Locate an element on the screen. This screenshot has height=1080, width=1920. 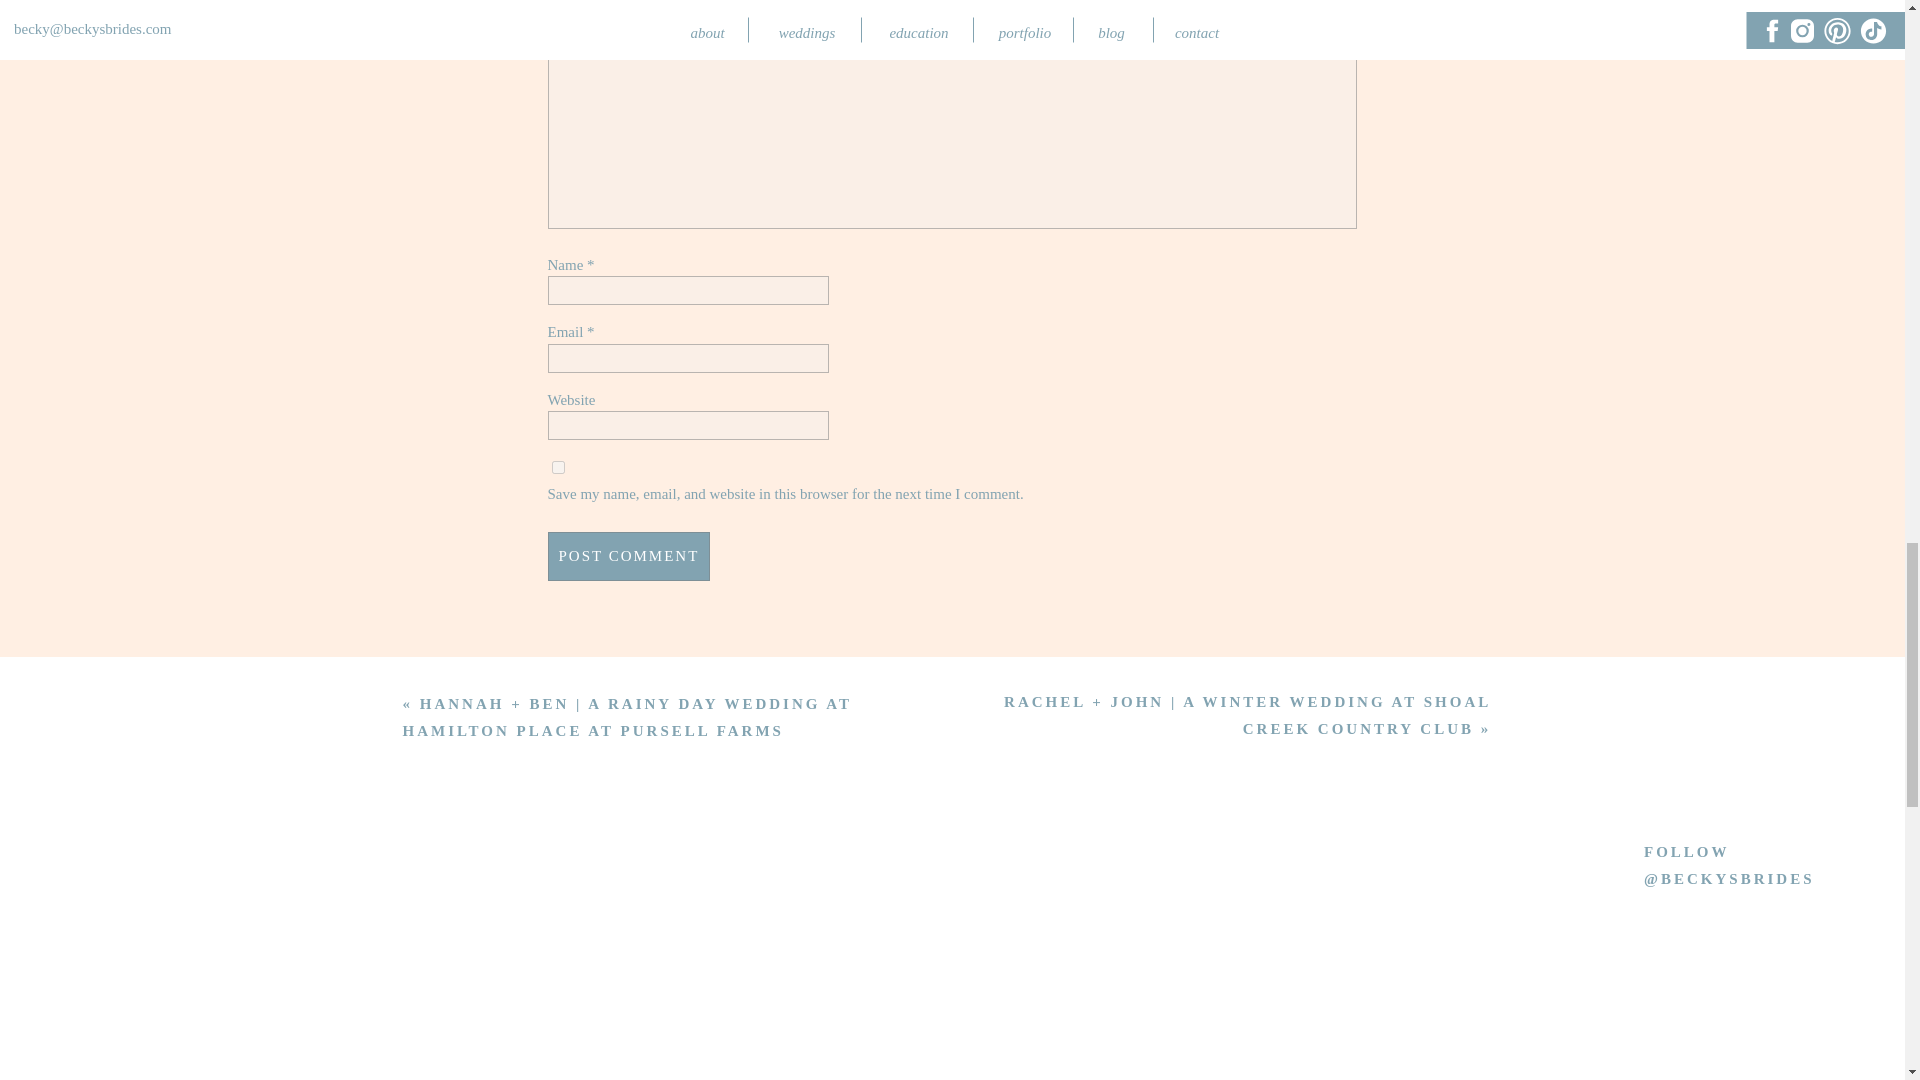
yes is located at coordinates (558, 468).